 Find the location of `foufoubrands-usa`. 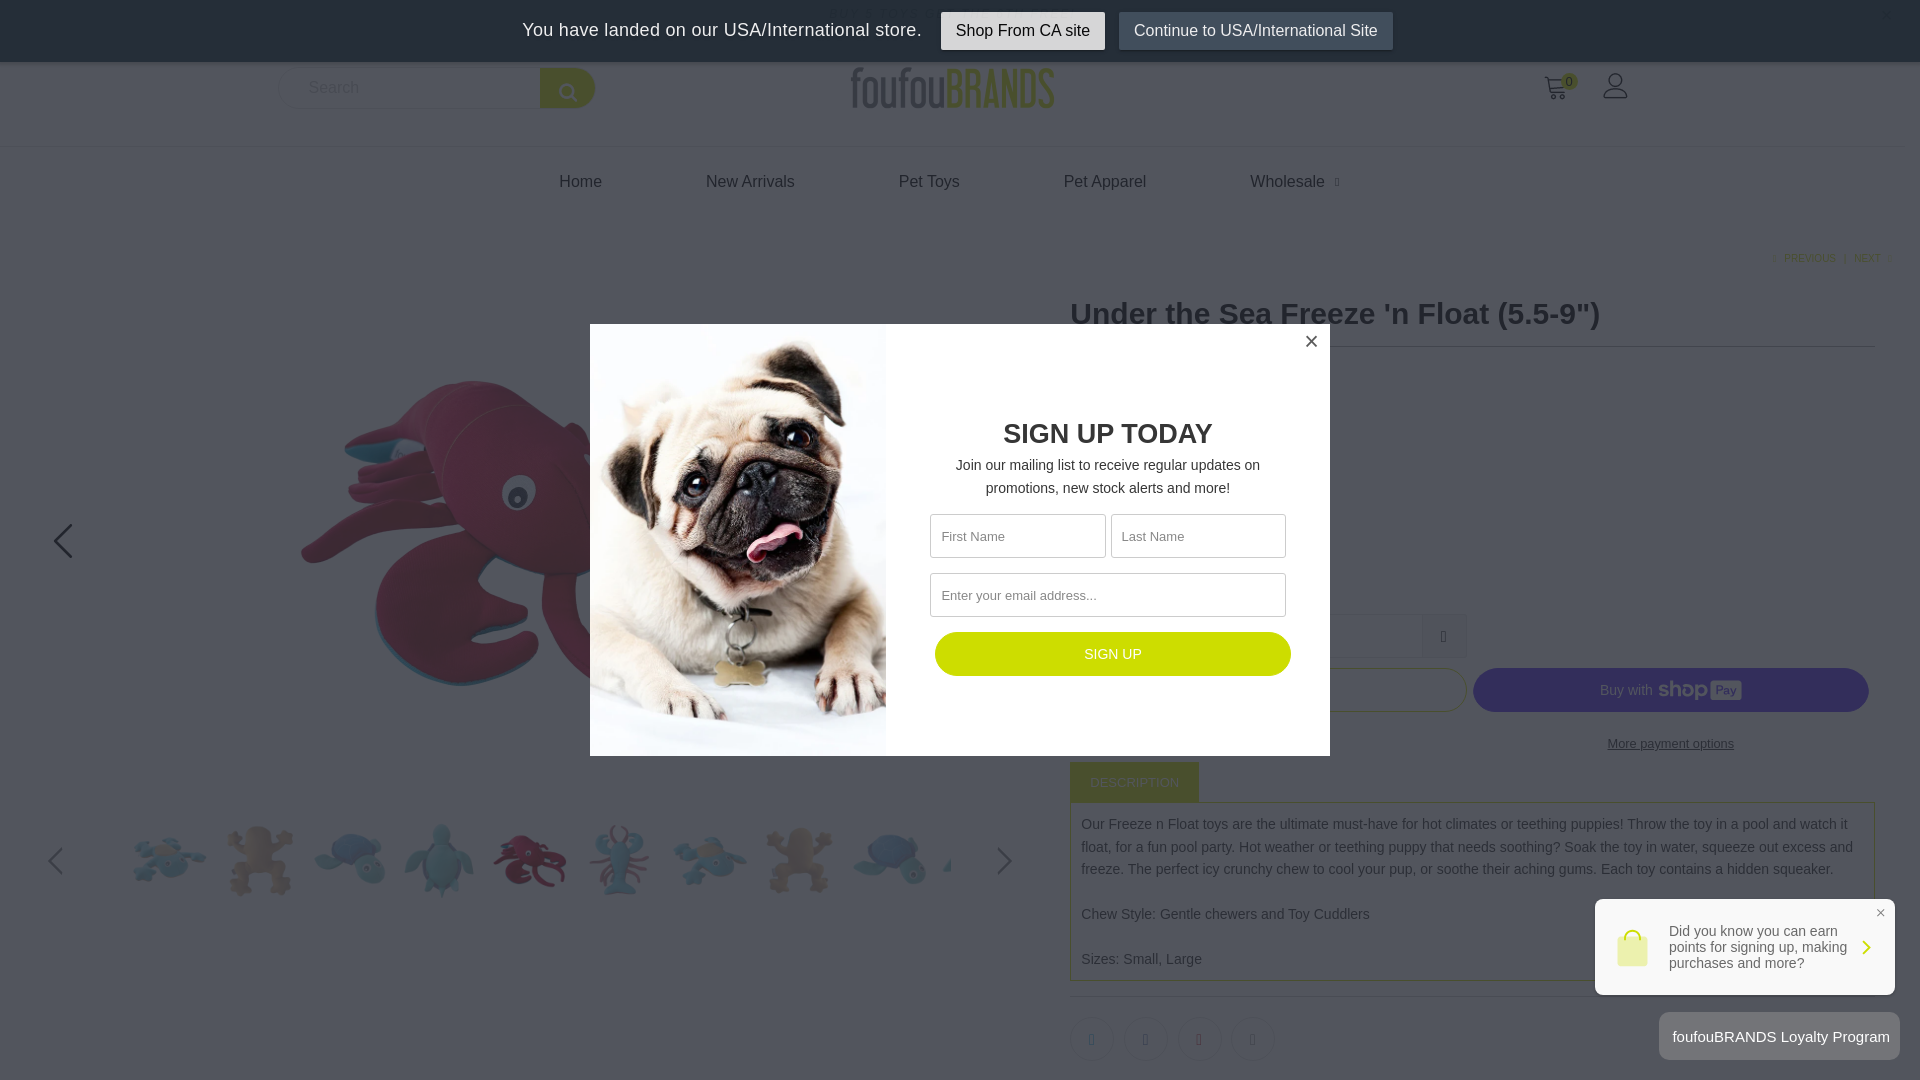

foufoubrands-usa is located at coordinates (952, 88).